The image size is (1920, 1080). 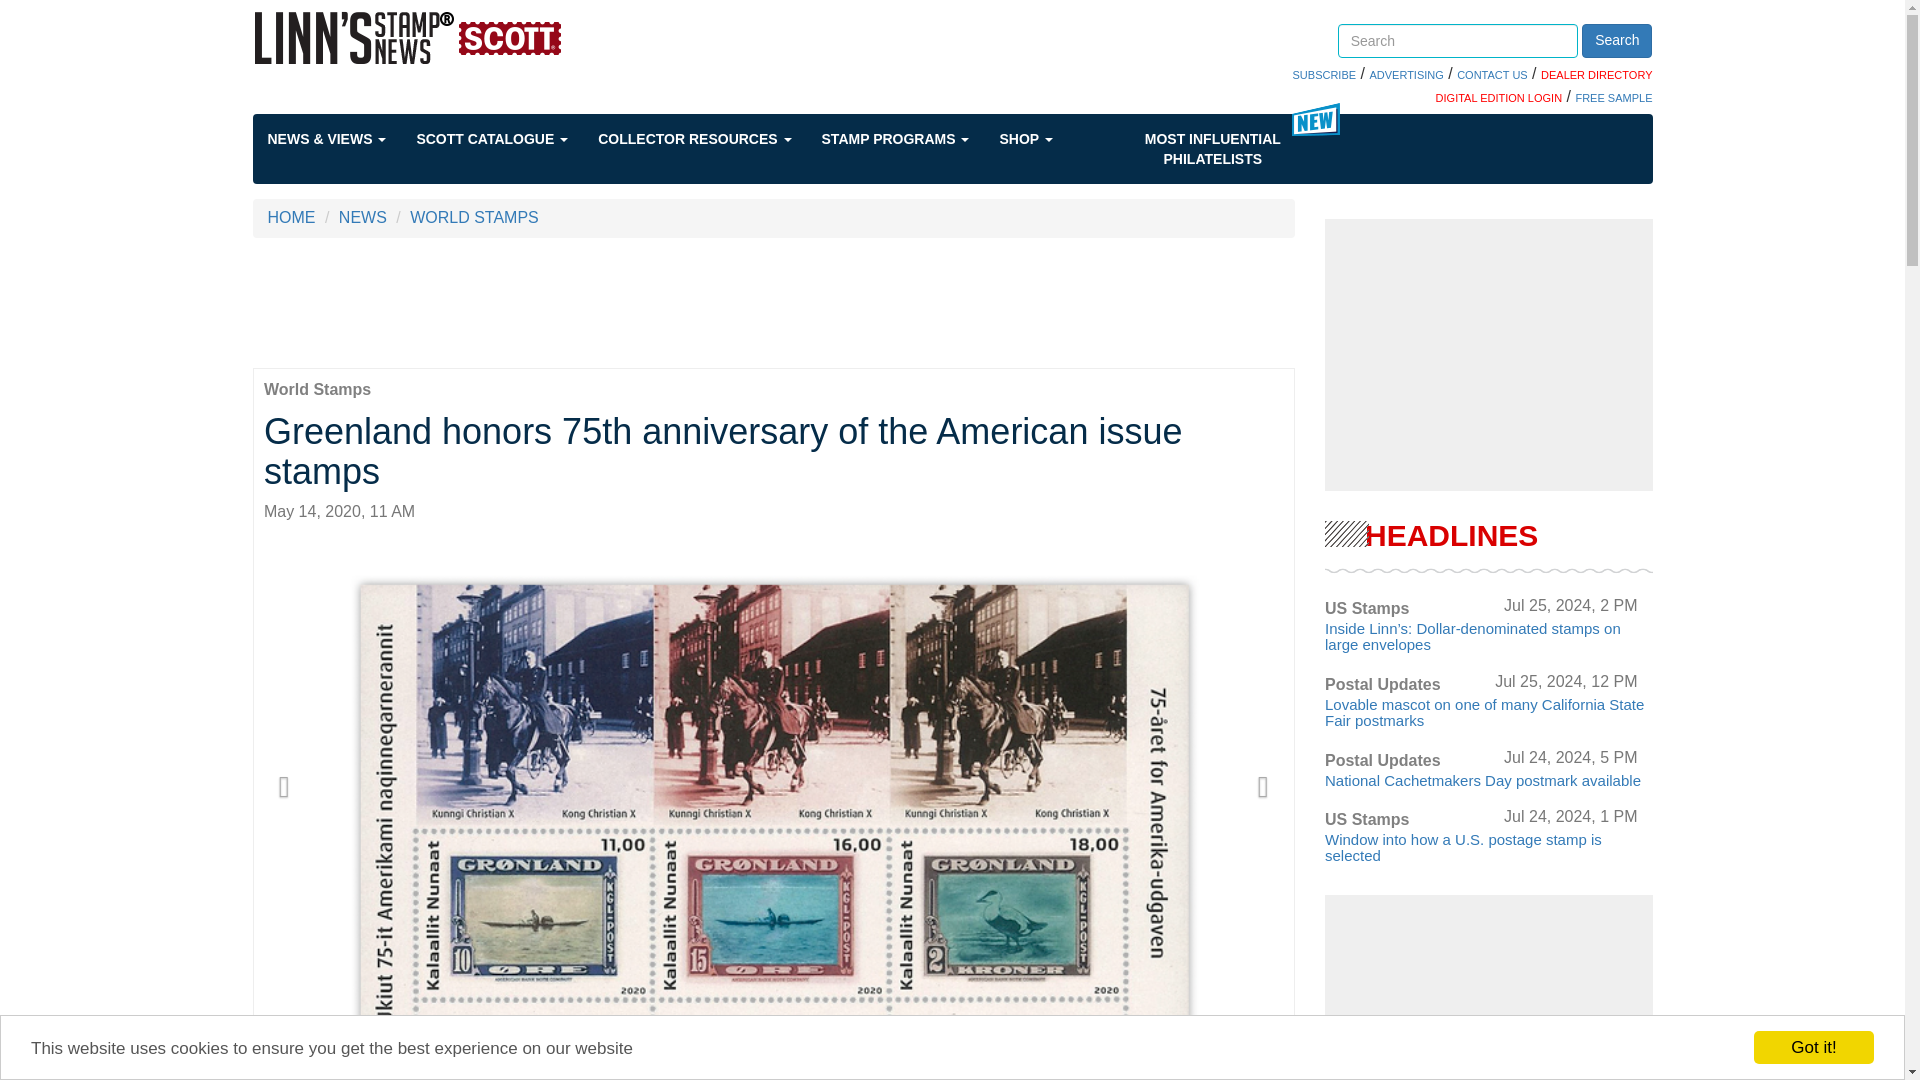 I want to click on 3rd party ad content, so click(x=1488, y=354).